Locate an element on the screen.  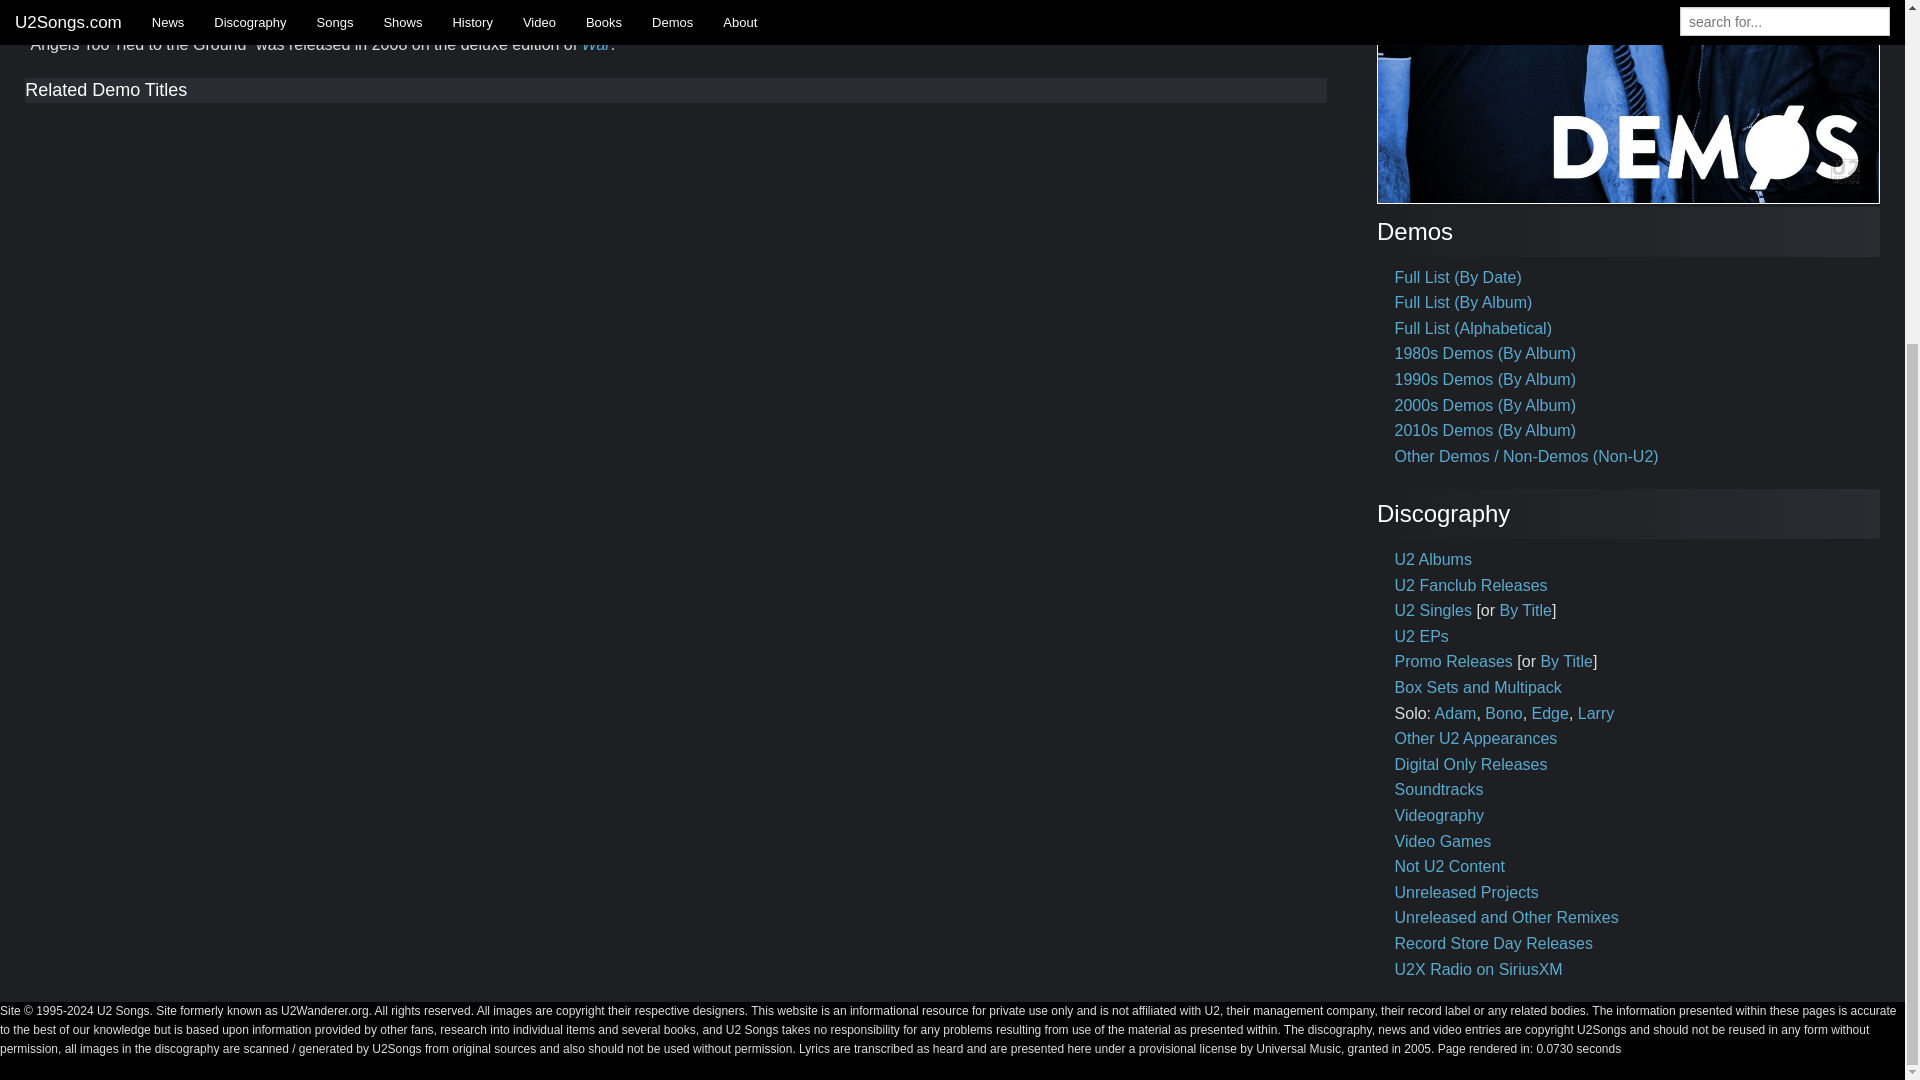
Bono is located at coordinates (1503, 714).